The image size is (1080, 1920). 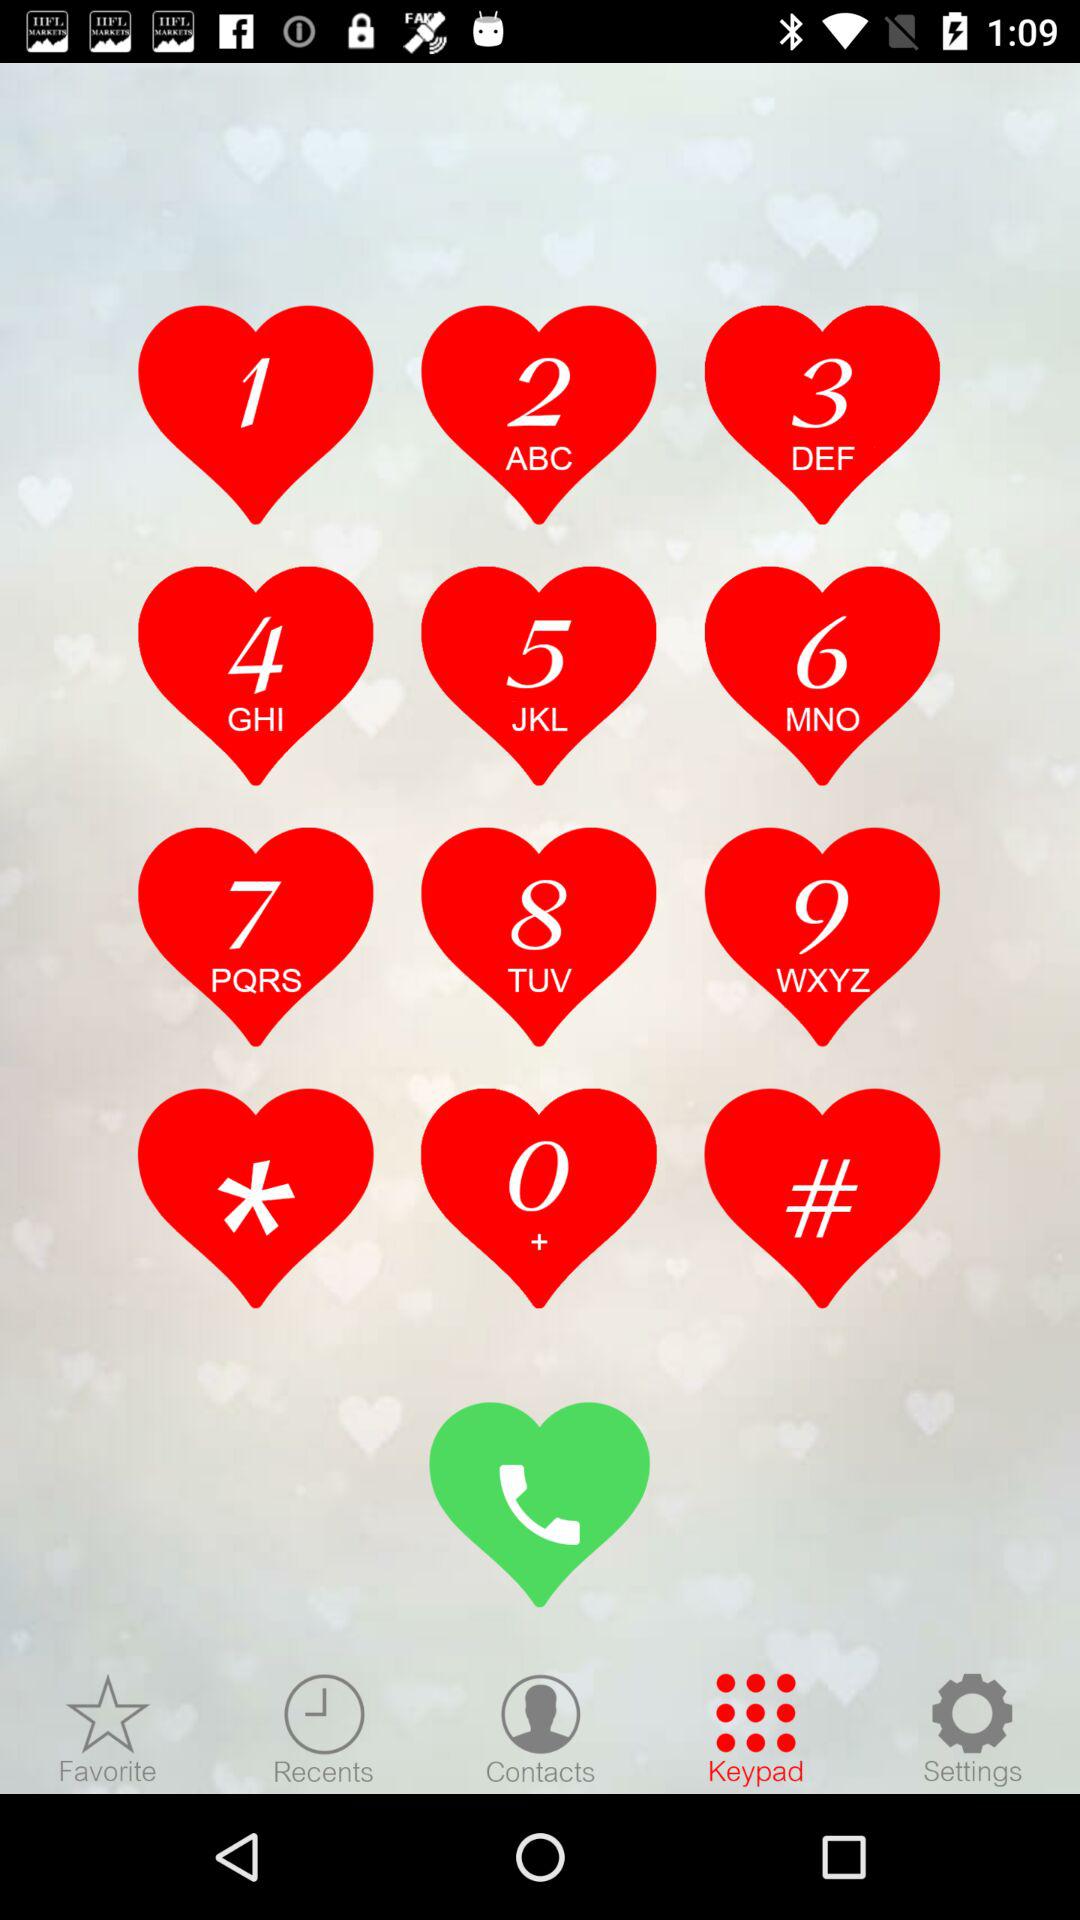 I want to click on press 4, so click(x=256, y=675).